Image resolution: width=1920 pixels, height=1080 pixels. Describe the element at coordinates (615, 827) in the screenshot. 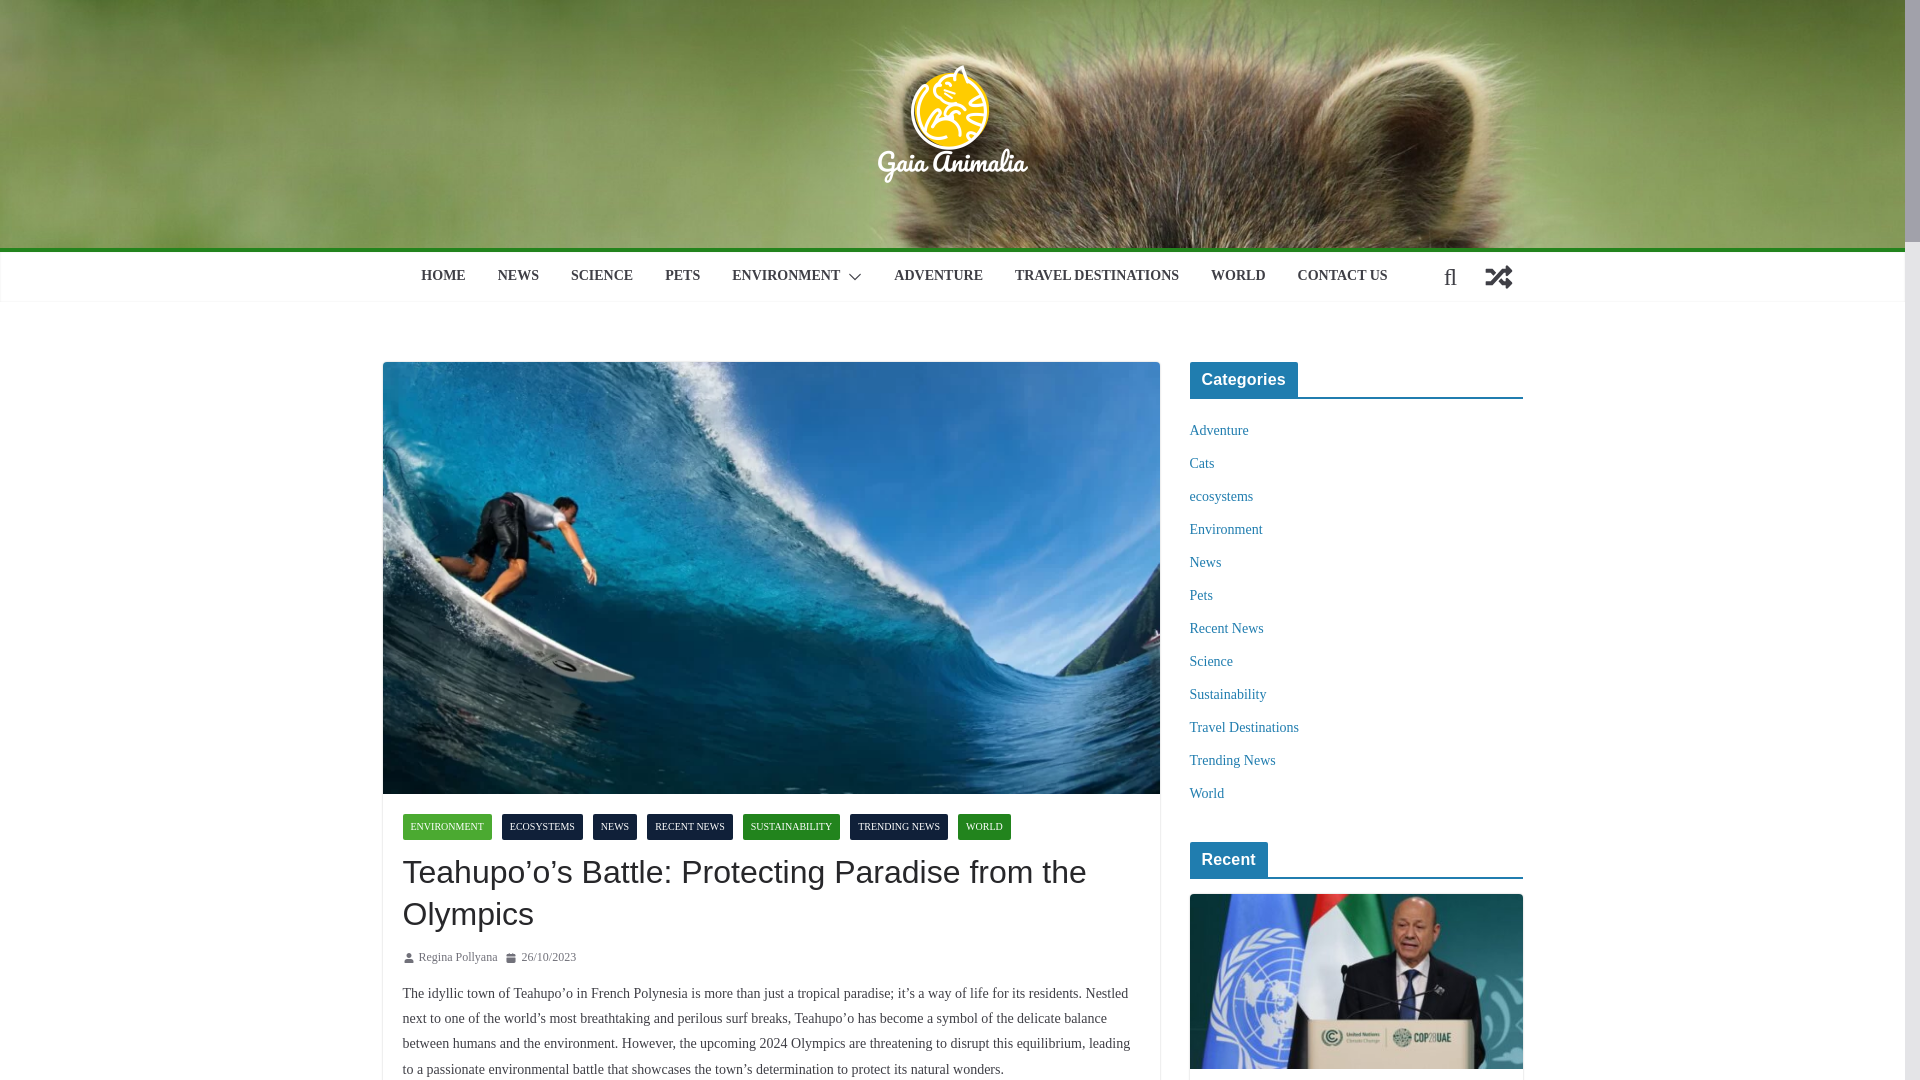

I see `NEWS` at that location.